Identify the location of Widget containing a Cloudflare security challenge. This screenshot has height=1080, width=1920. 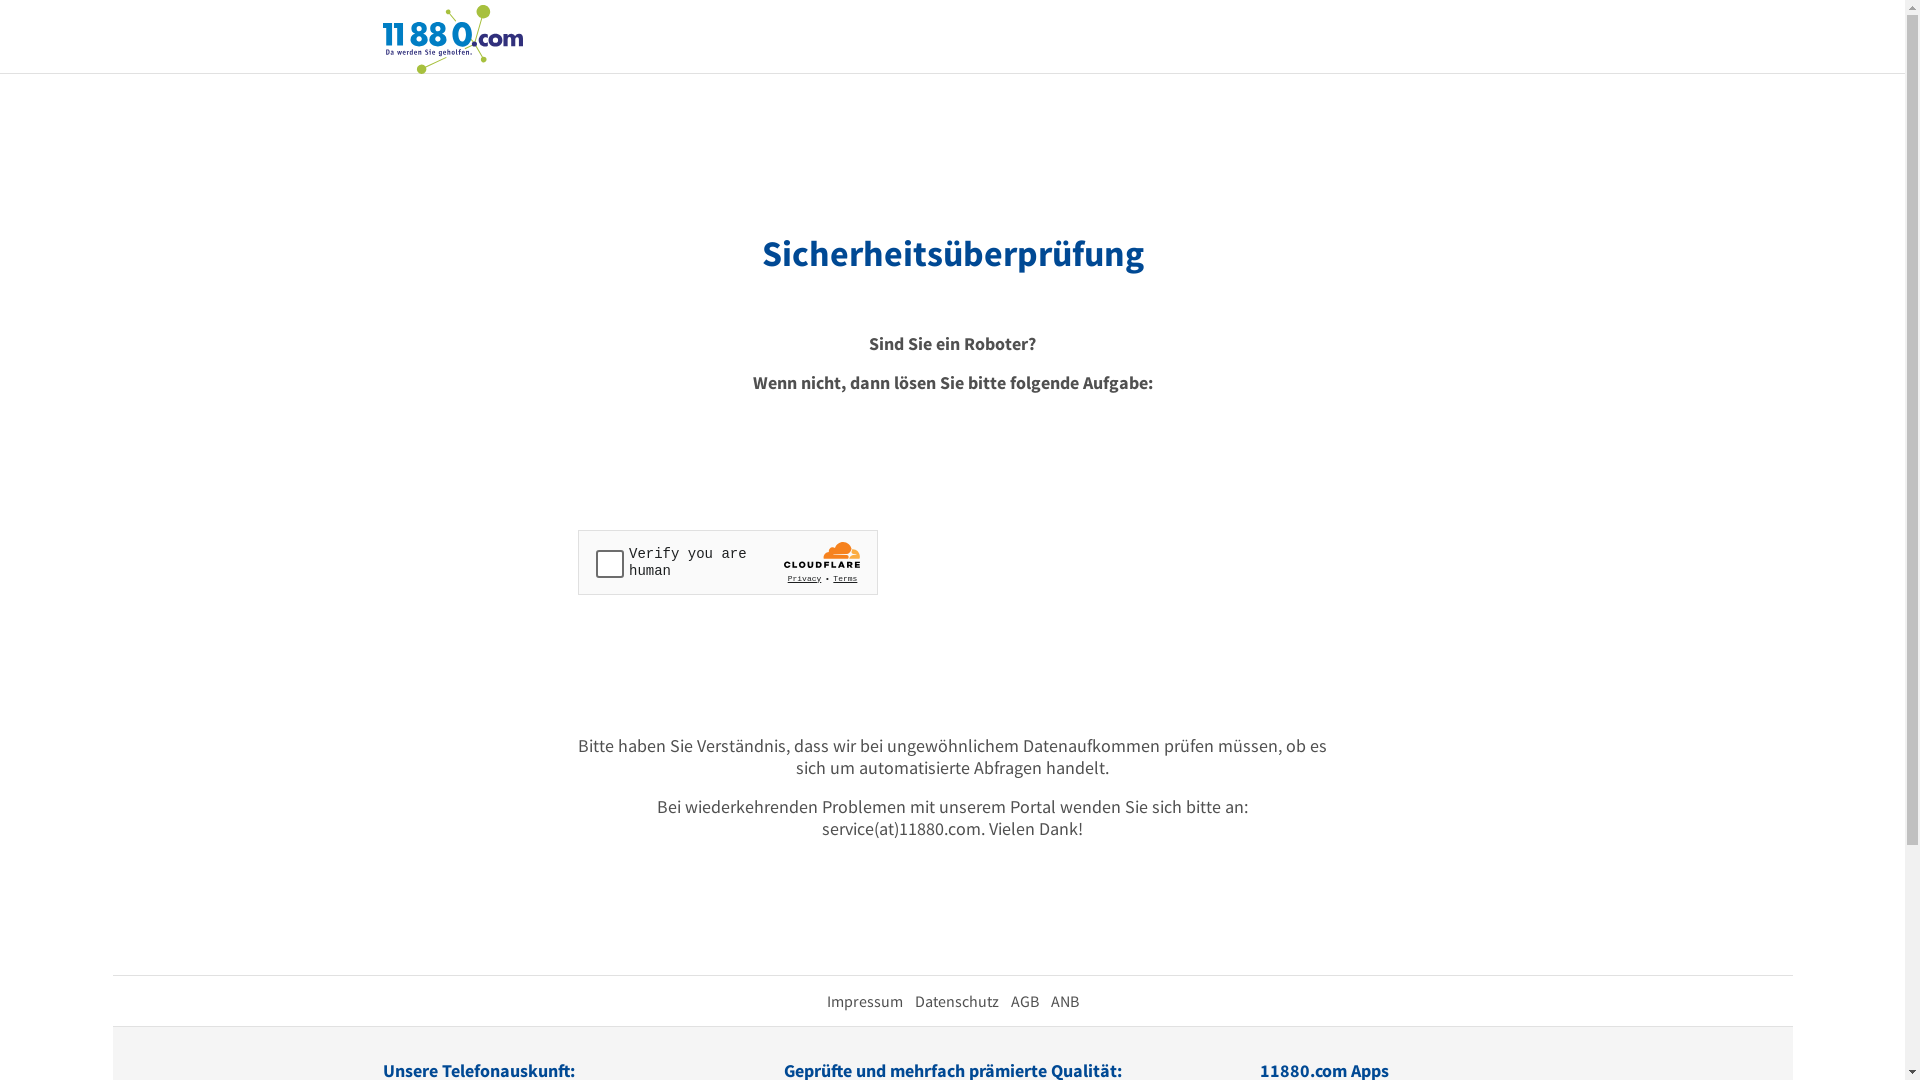
(728, 562).